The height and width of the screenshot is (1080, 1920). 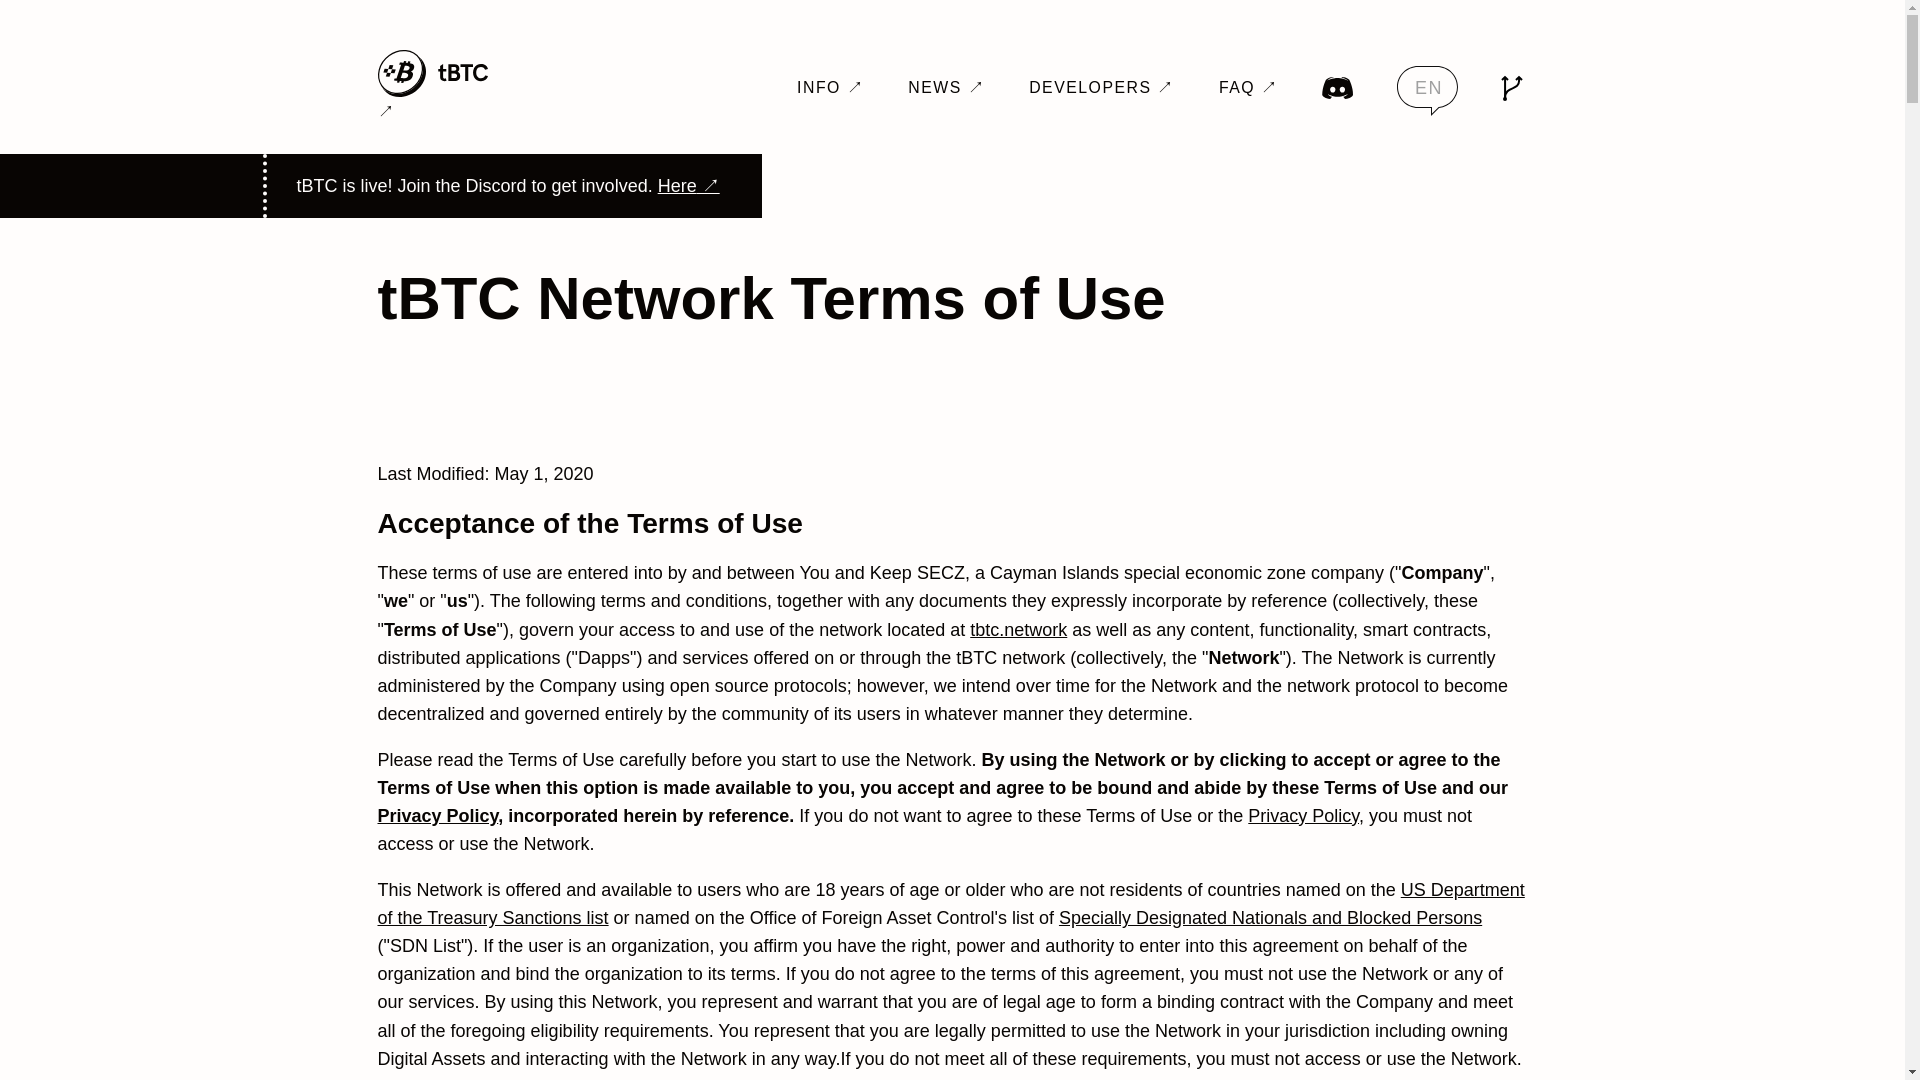 What do you see at coordinates (689, 186) in the screenshot?
I see `Here` at bounding box center [689, 186].